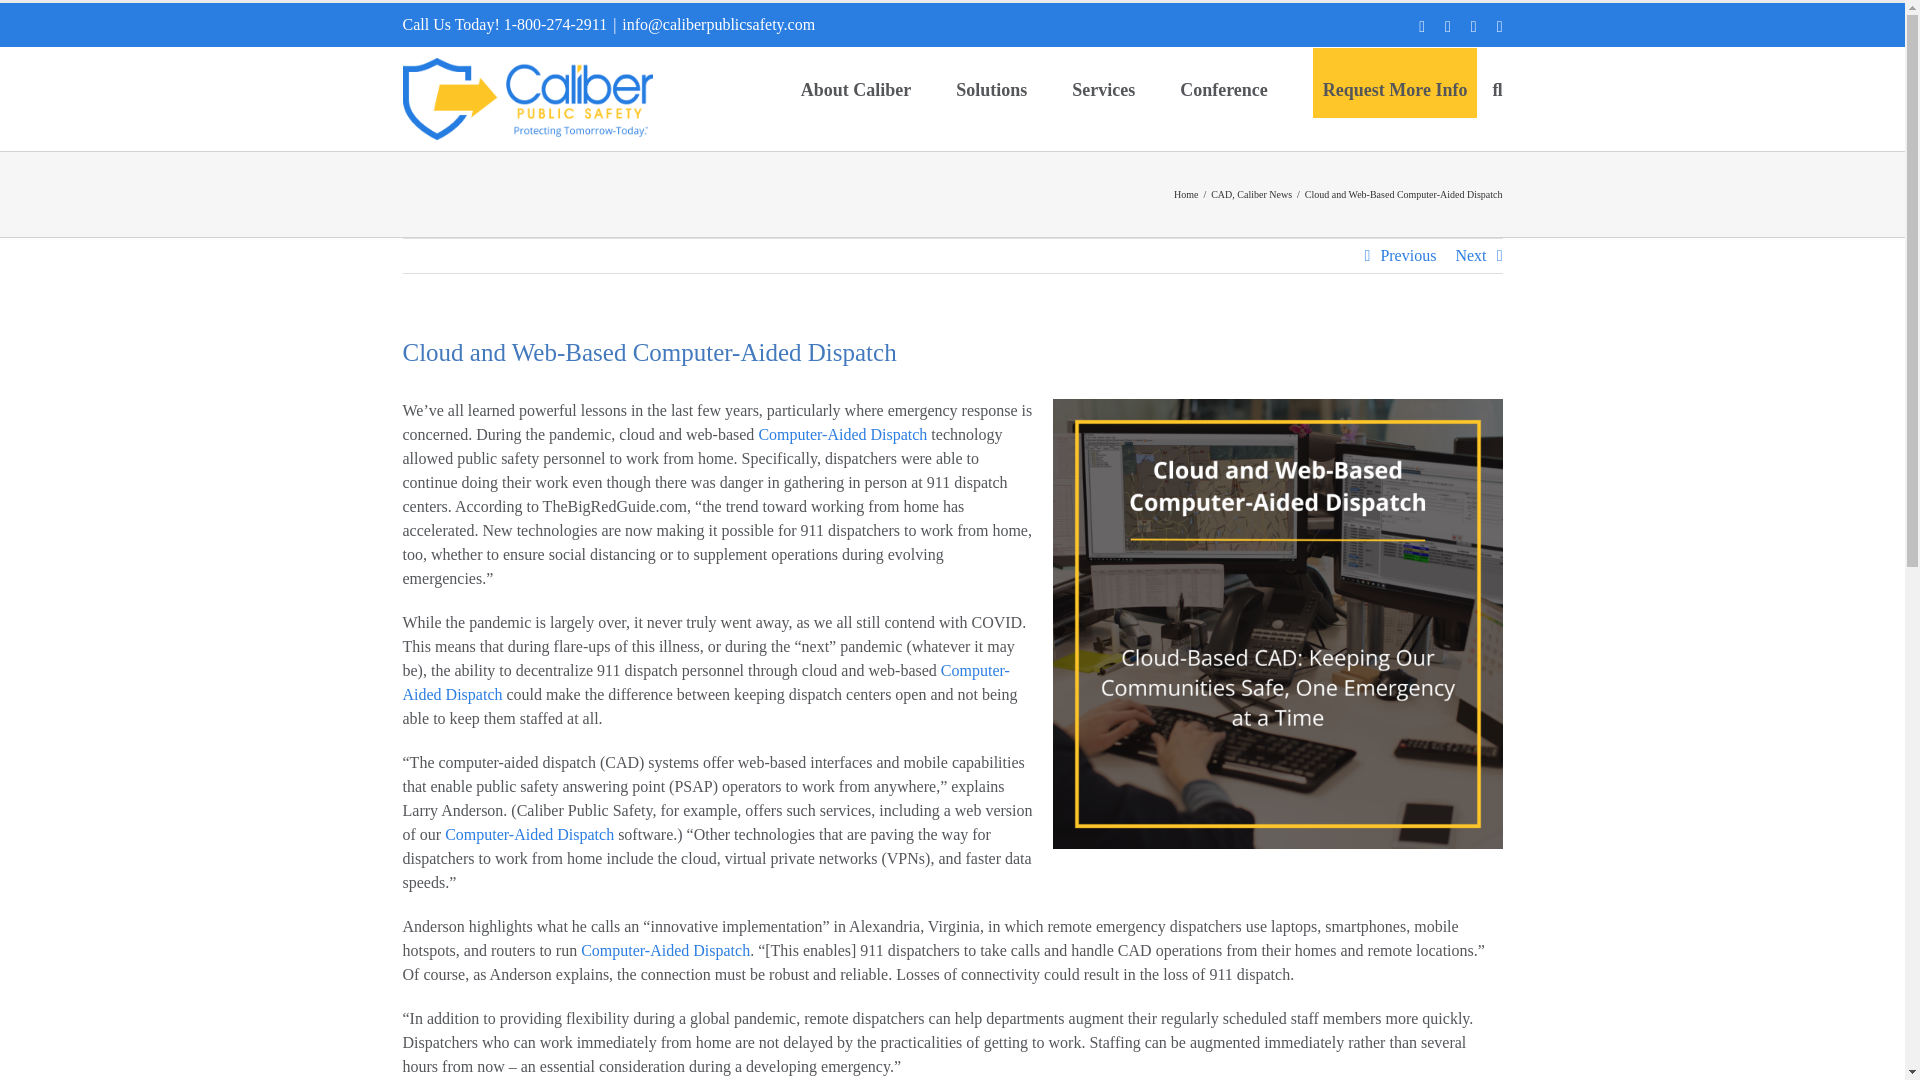 The image size is (1920, 1080). What do you see at coordinates (1224, 89) in the screenshot?
I see `Conference` at bounding box center [1224, 89].